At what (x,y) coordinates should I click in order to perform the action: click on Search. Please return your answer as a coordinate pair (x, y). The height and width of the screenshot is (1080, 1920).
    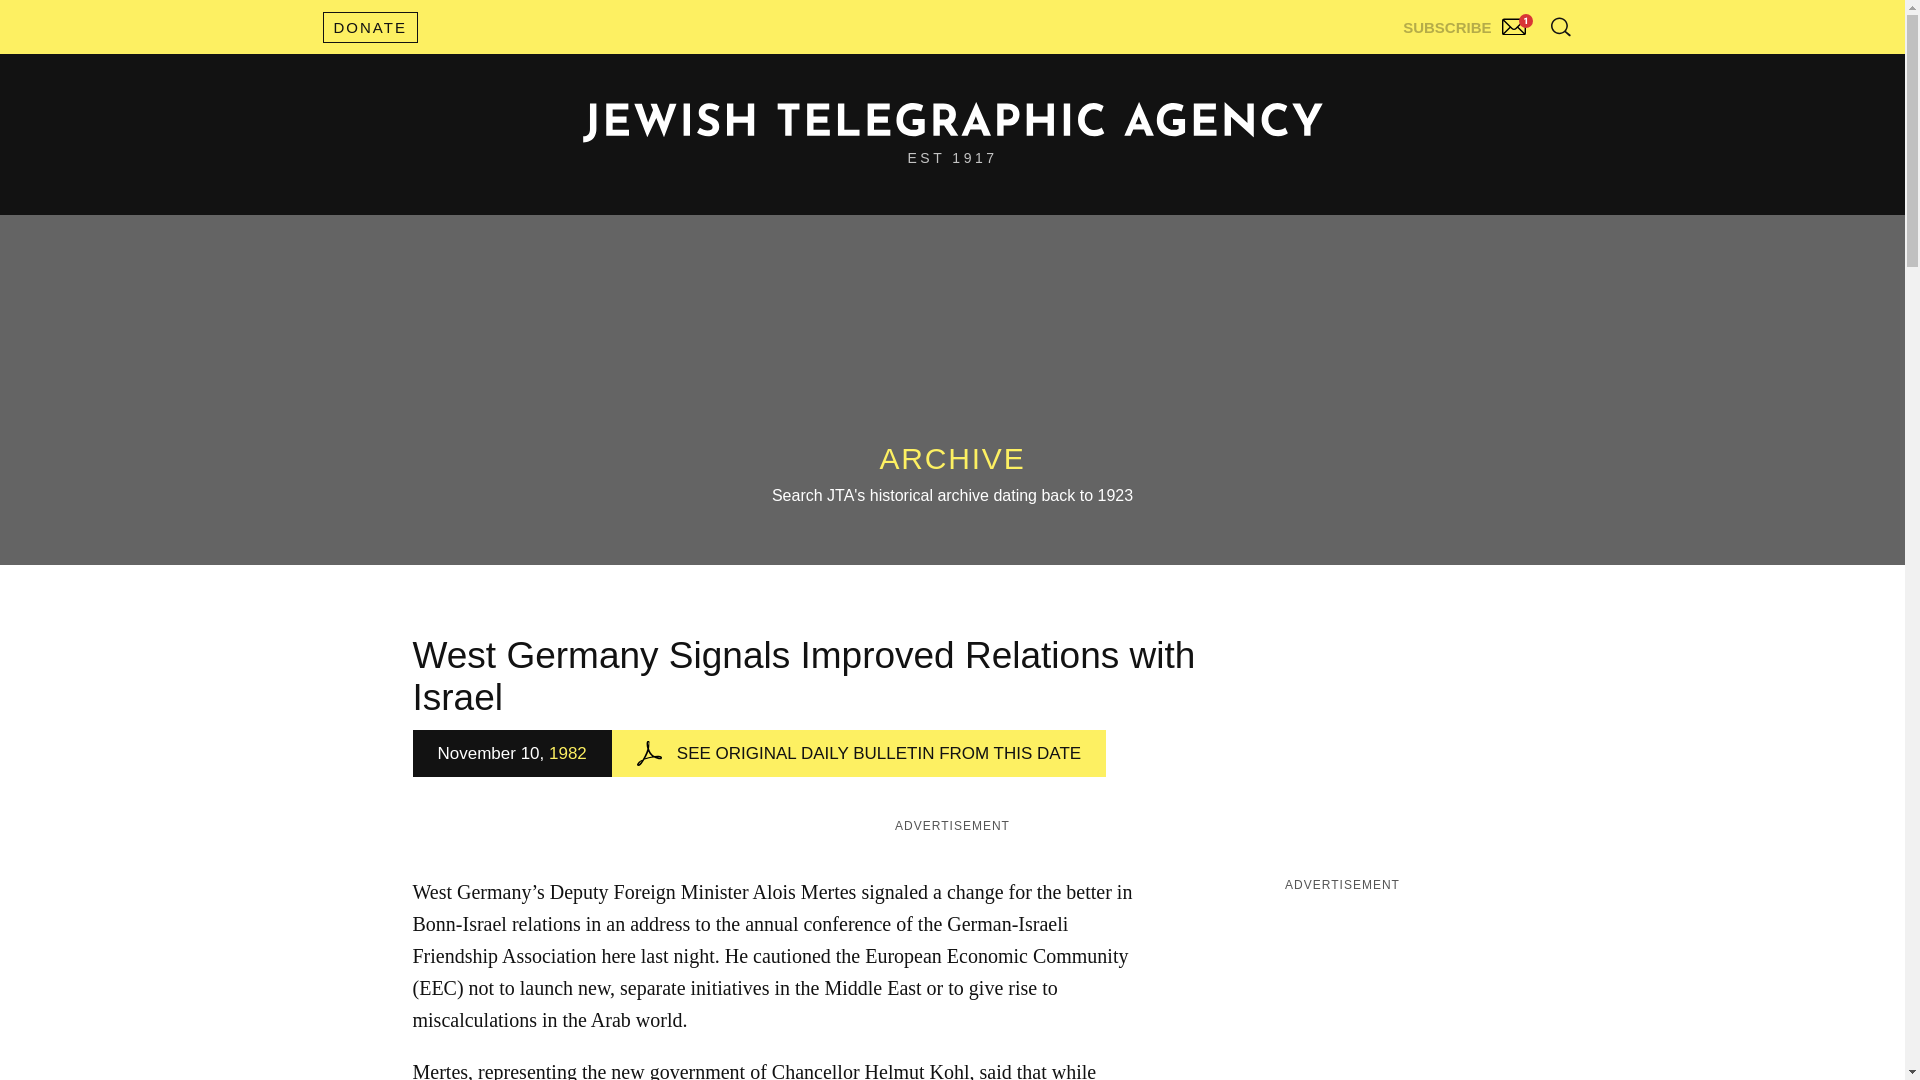
    Looking at the image, I should click on (1510, 70).